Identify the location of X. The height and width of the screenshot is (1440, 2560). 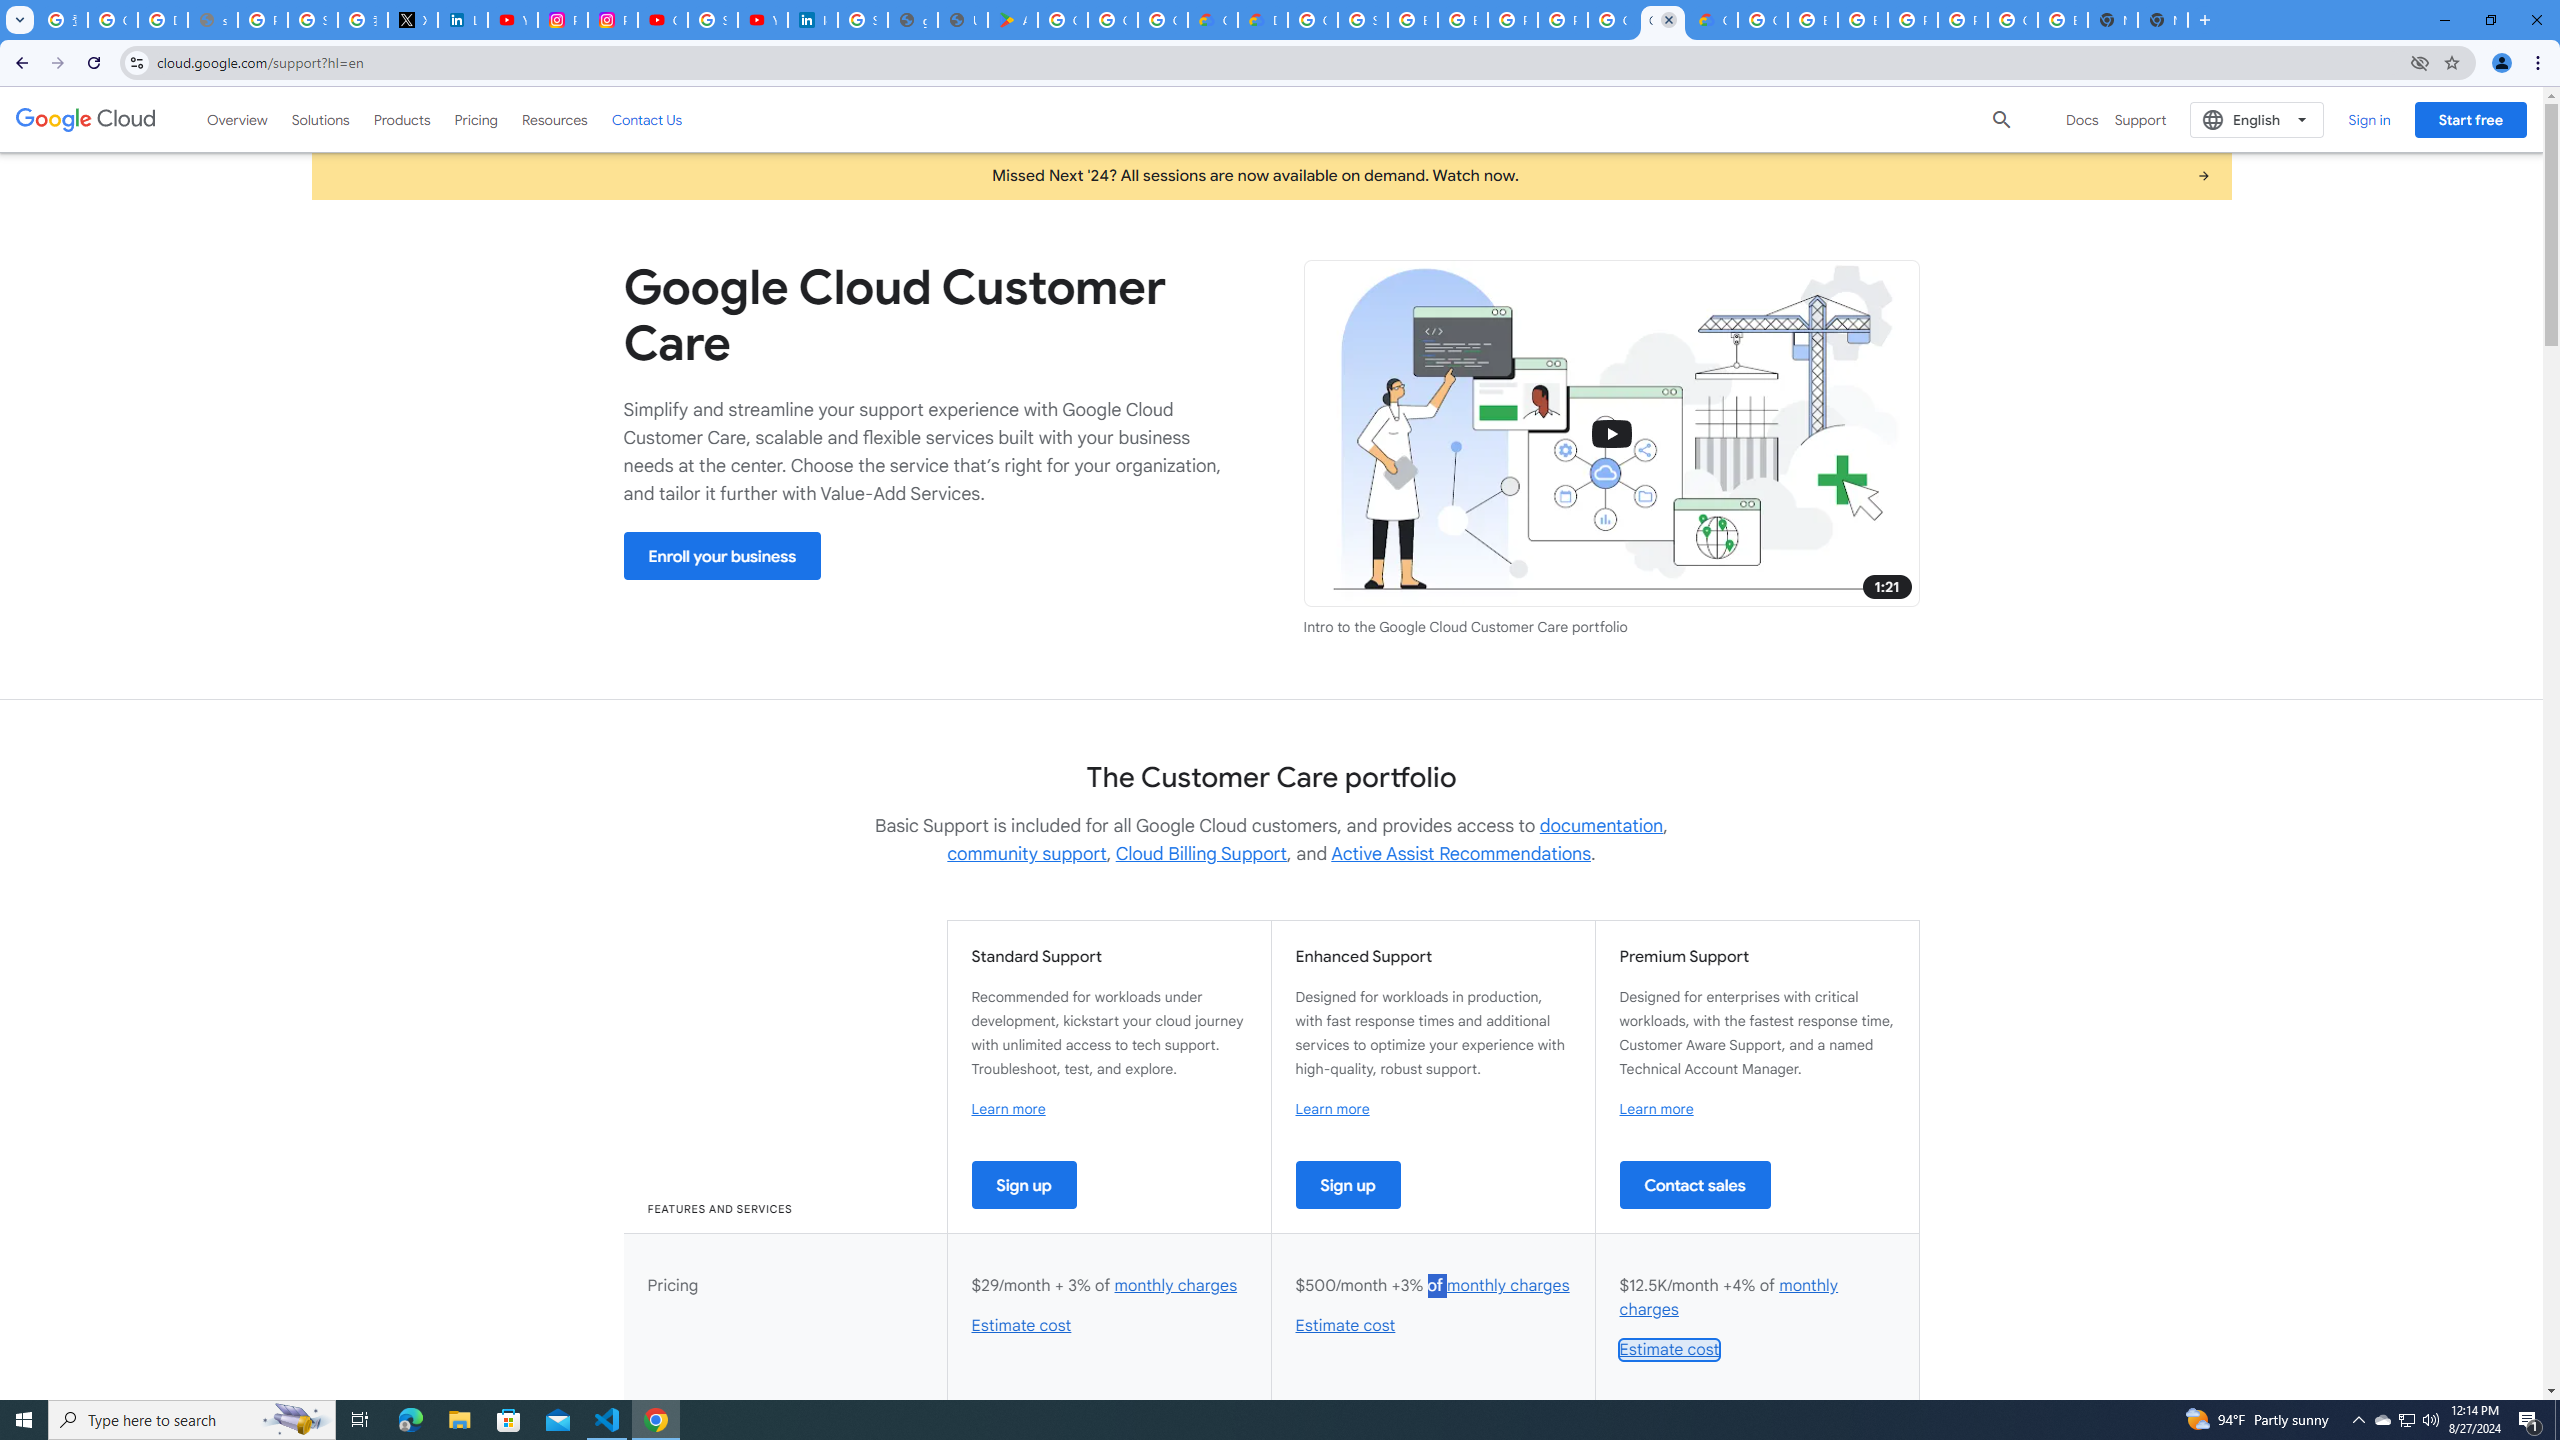
(413, 20).